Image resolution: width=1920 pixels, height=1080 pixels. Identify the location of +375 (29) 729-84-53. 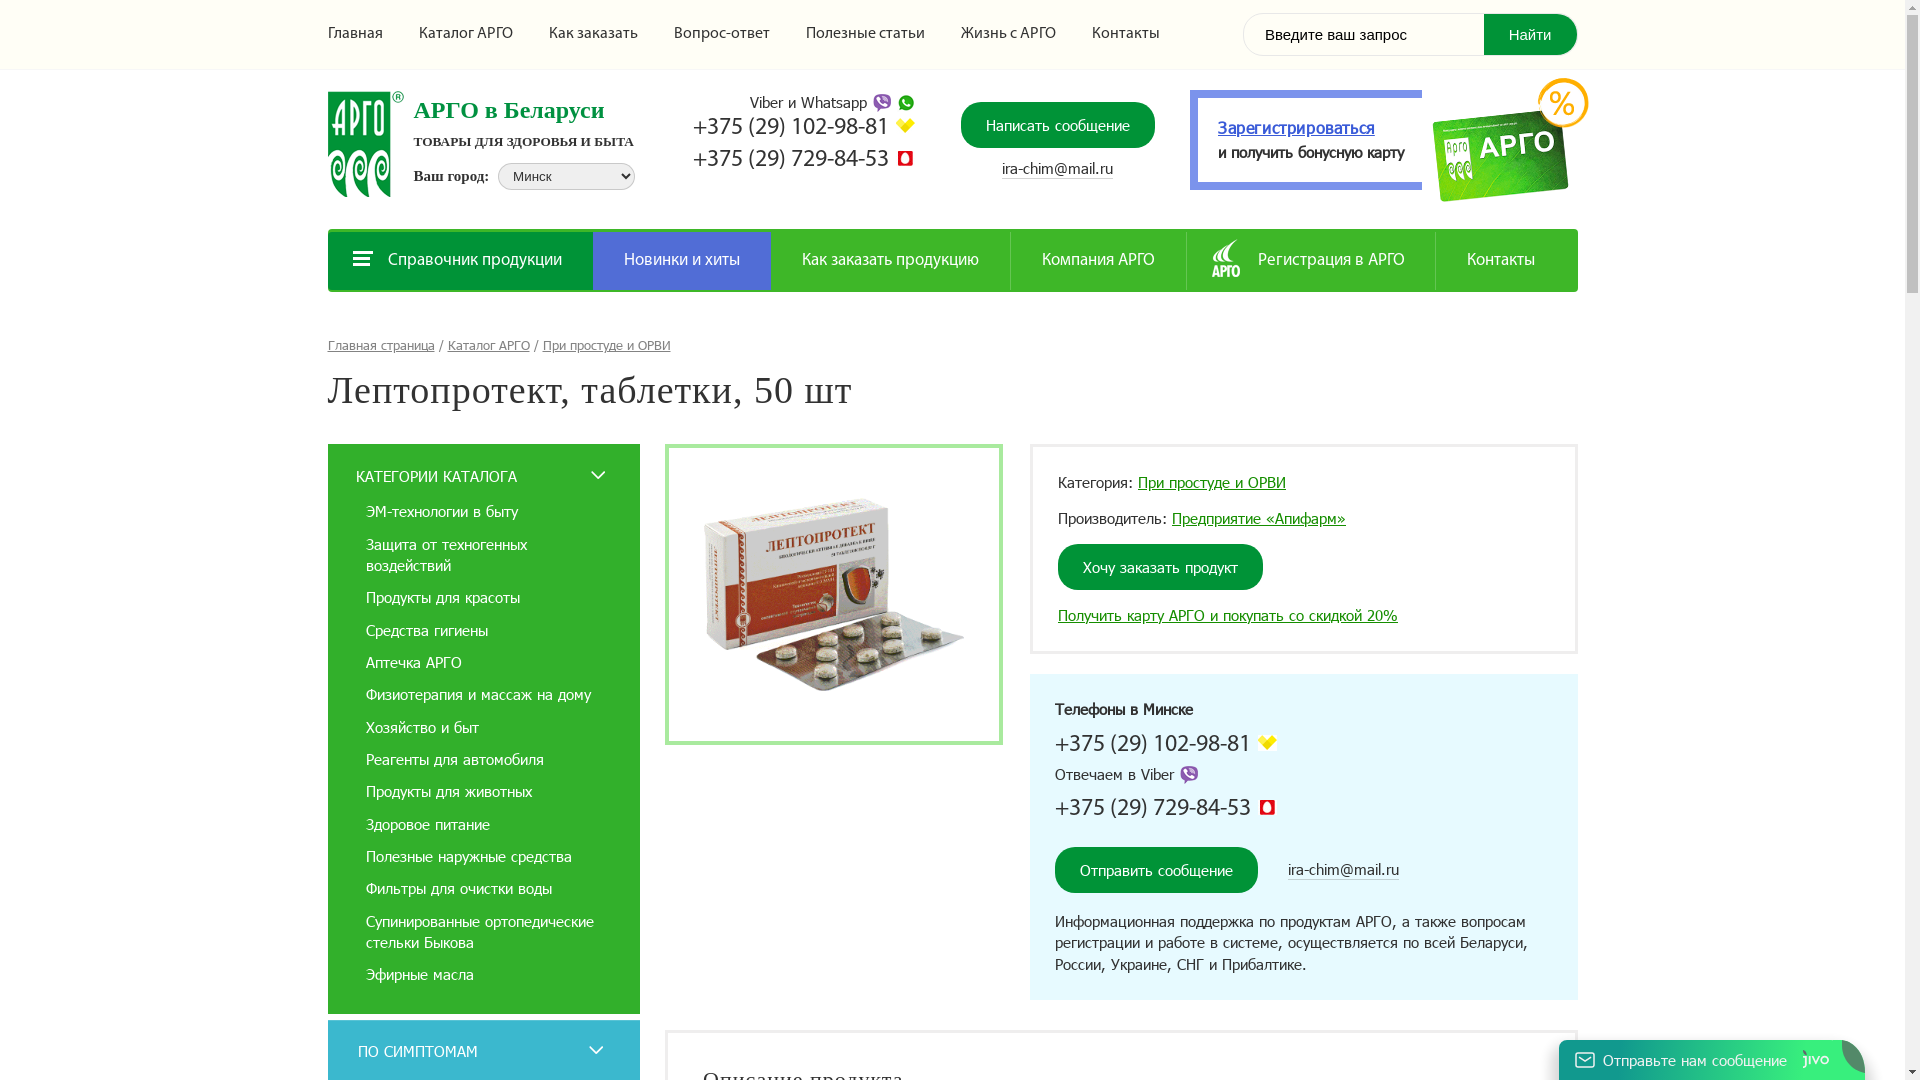
(791, 160).